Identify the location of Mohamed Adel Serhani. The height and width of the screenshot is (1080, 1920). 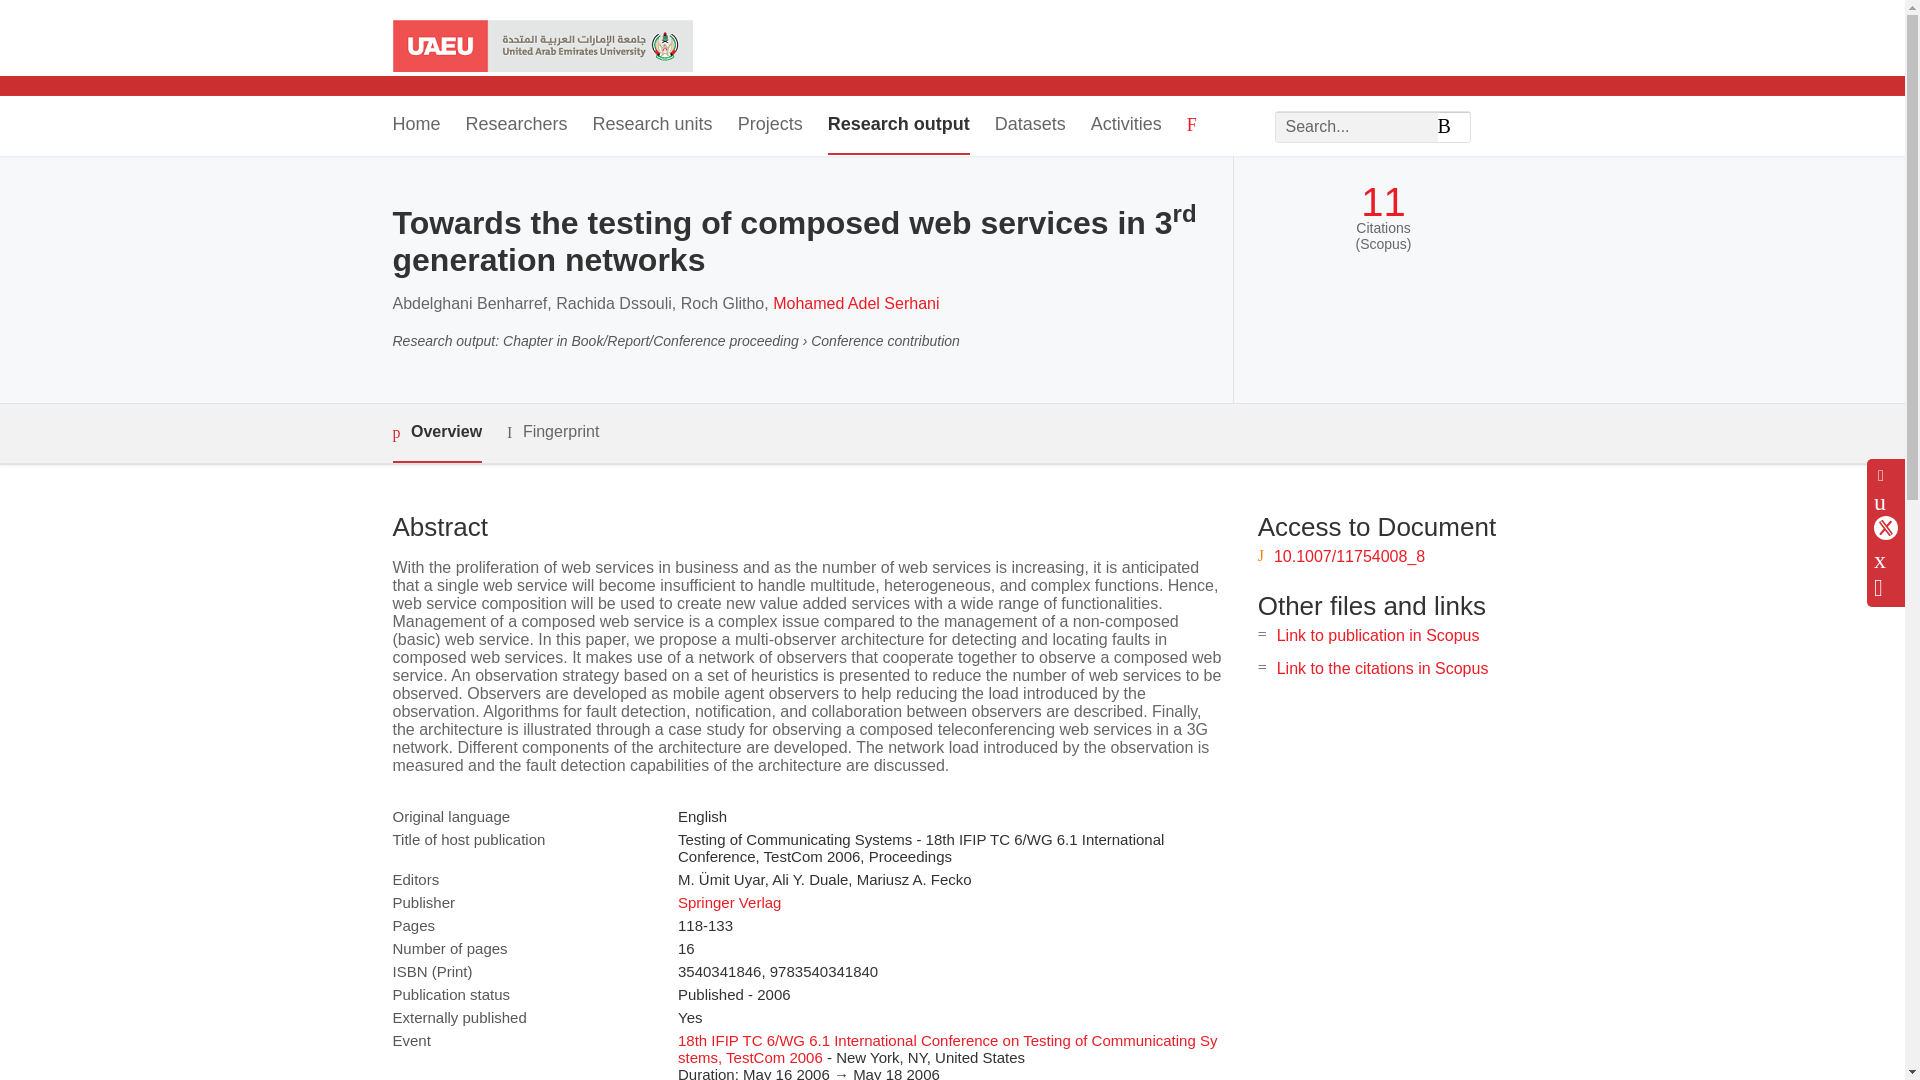
(856, 303).